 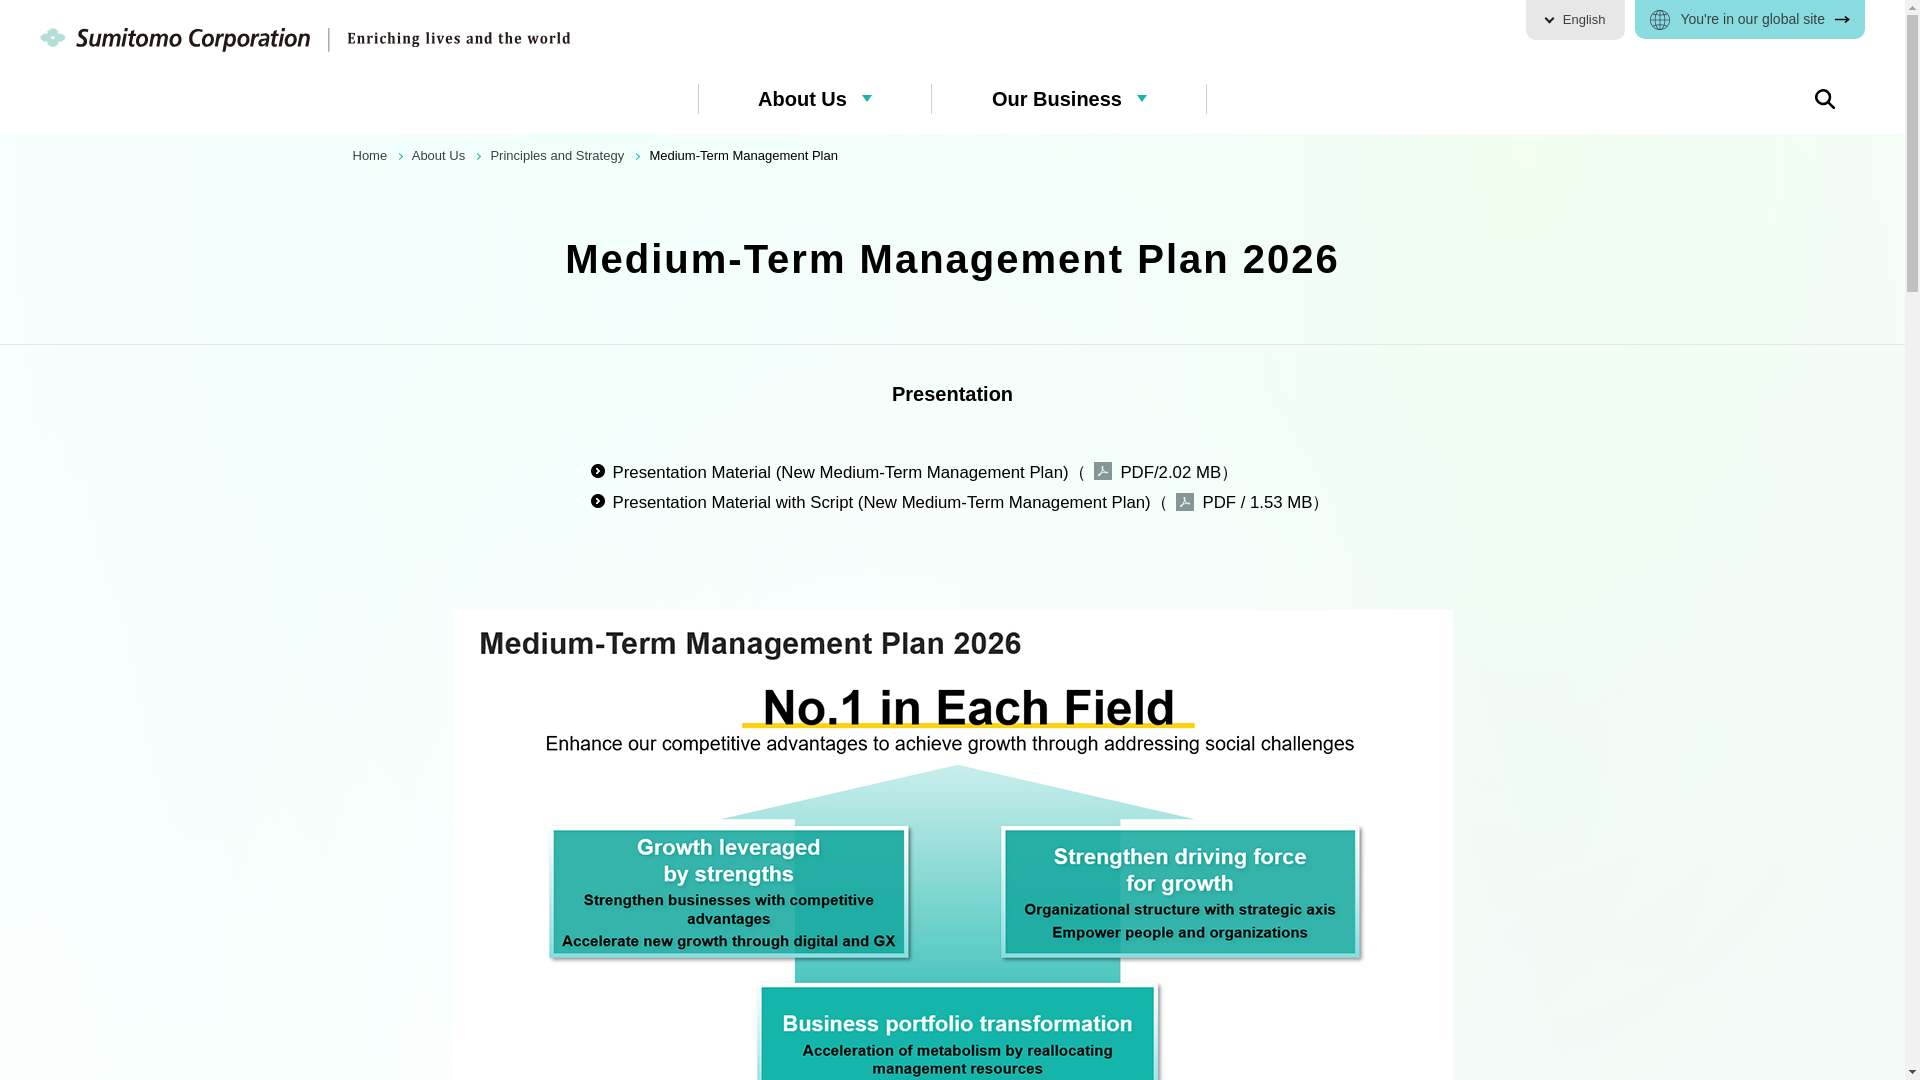 What do you see at coordinates (440, 155) in the screenshot?
I see `About Us` at bounding box center [440, 155].